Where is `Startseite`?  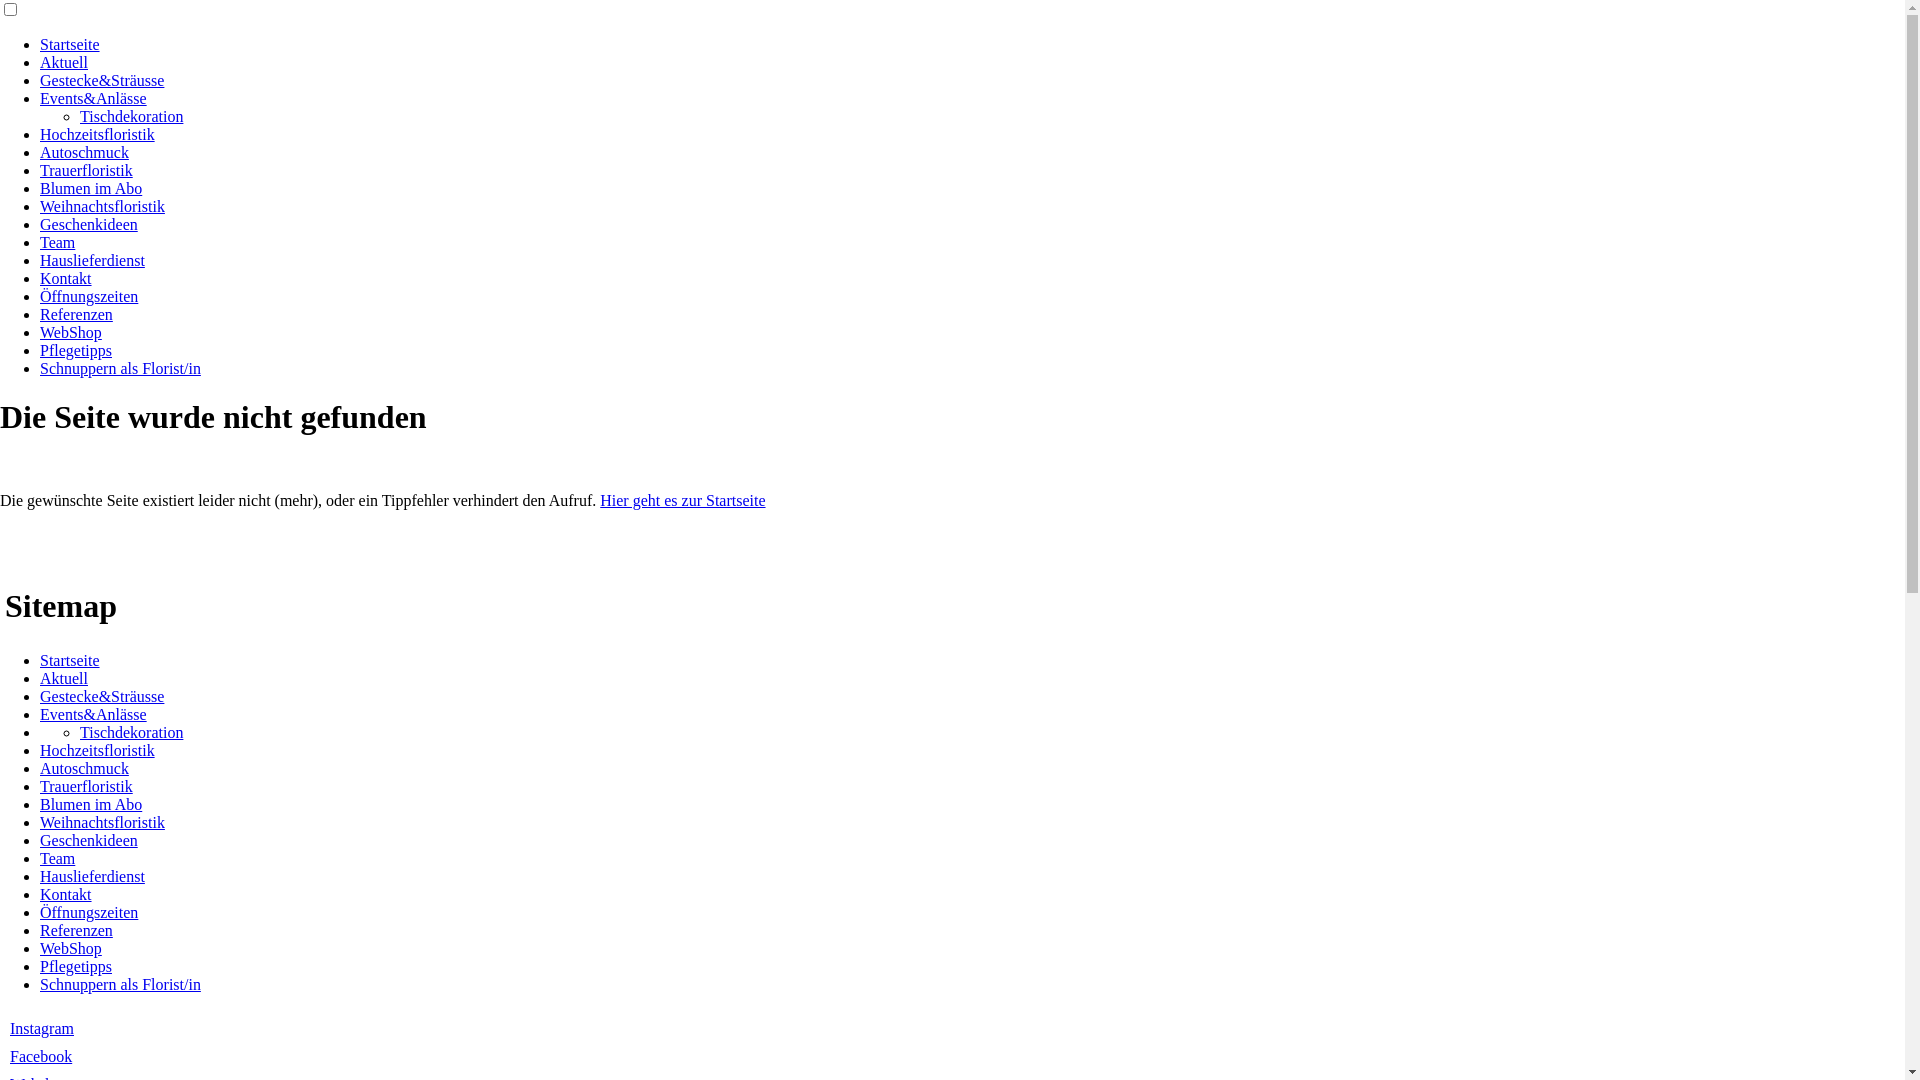 Startseite is located at coordinates (70, 660).